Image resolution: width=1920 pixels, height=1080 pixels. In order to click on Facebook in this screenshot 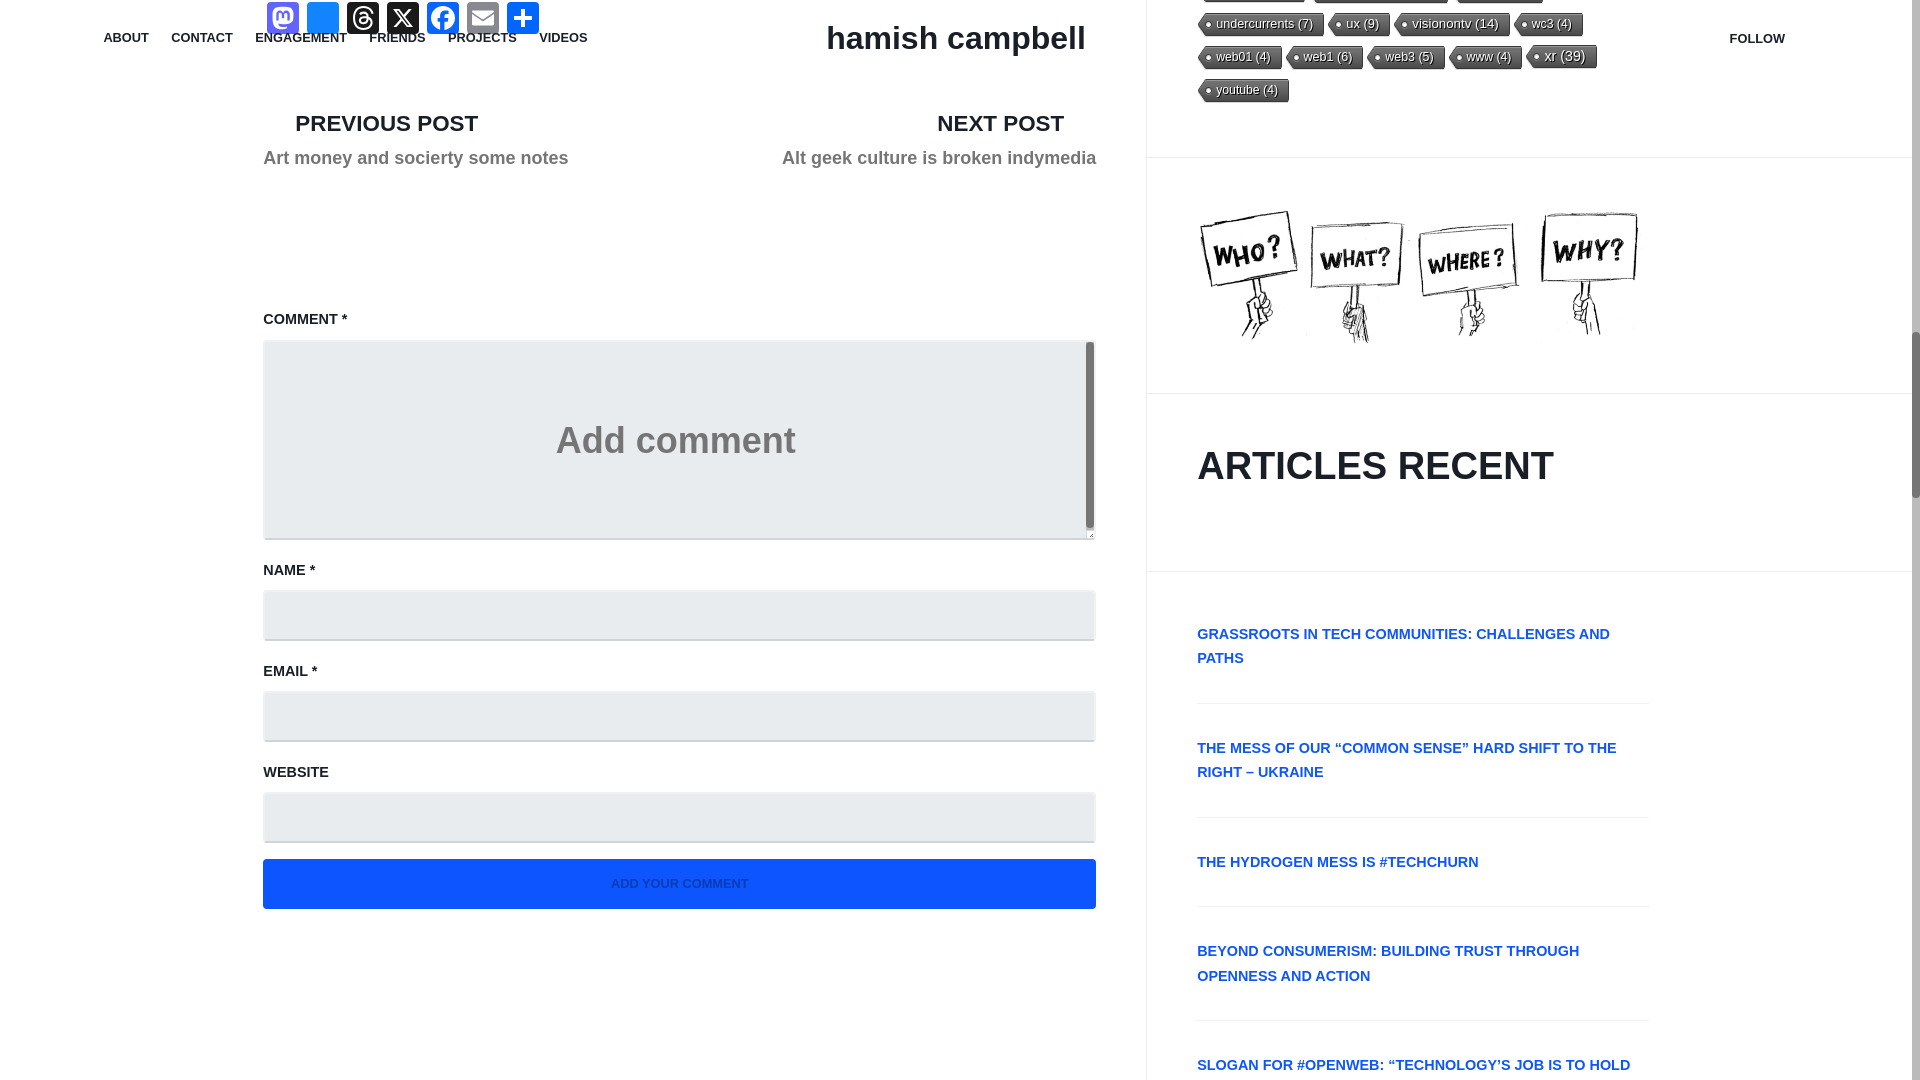, I will do `click(442, 20)`.